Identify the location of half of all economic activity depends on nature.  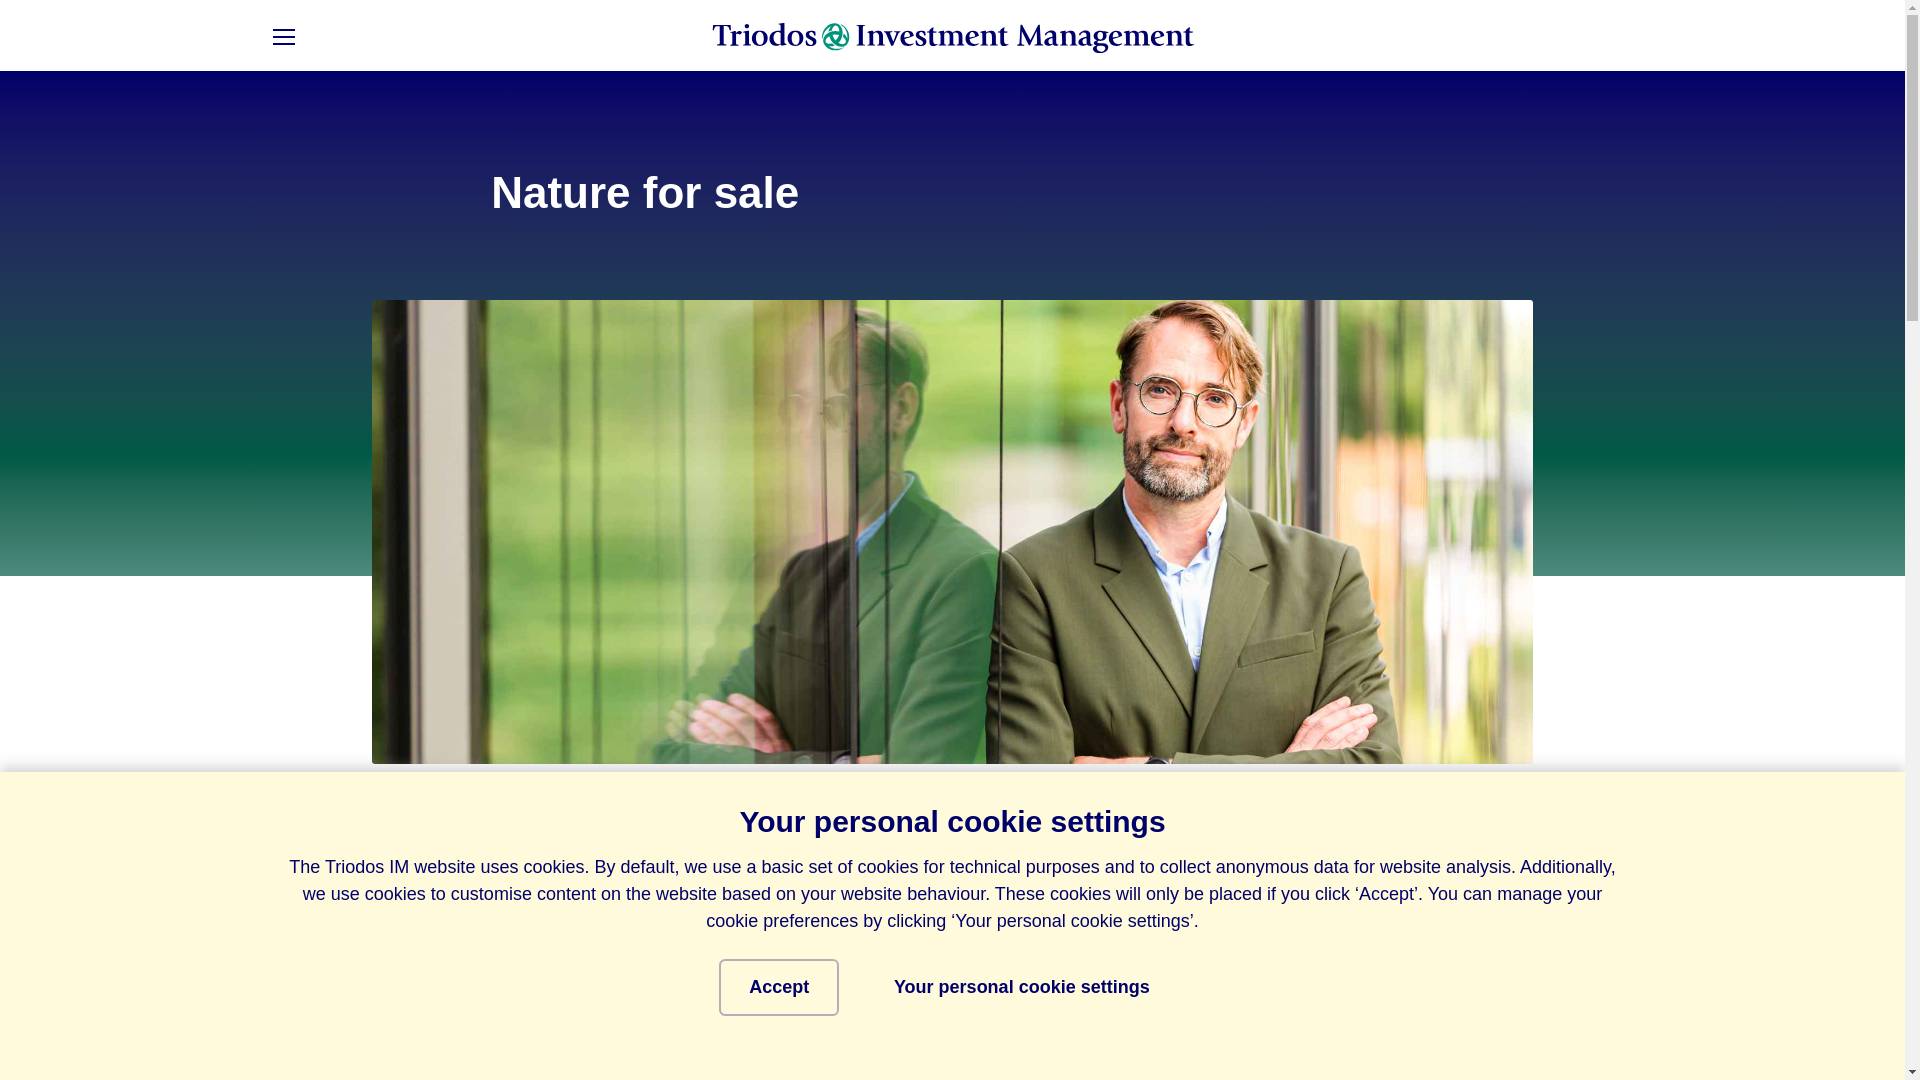
(1040, 1036).